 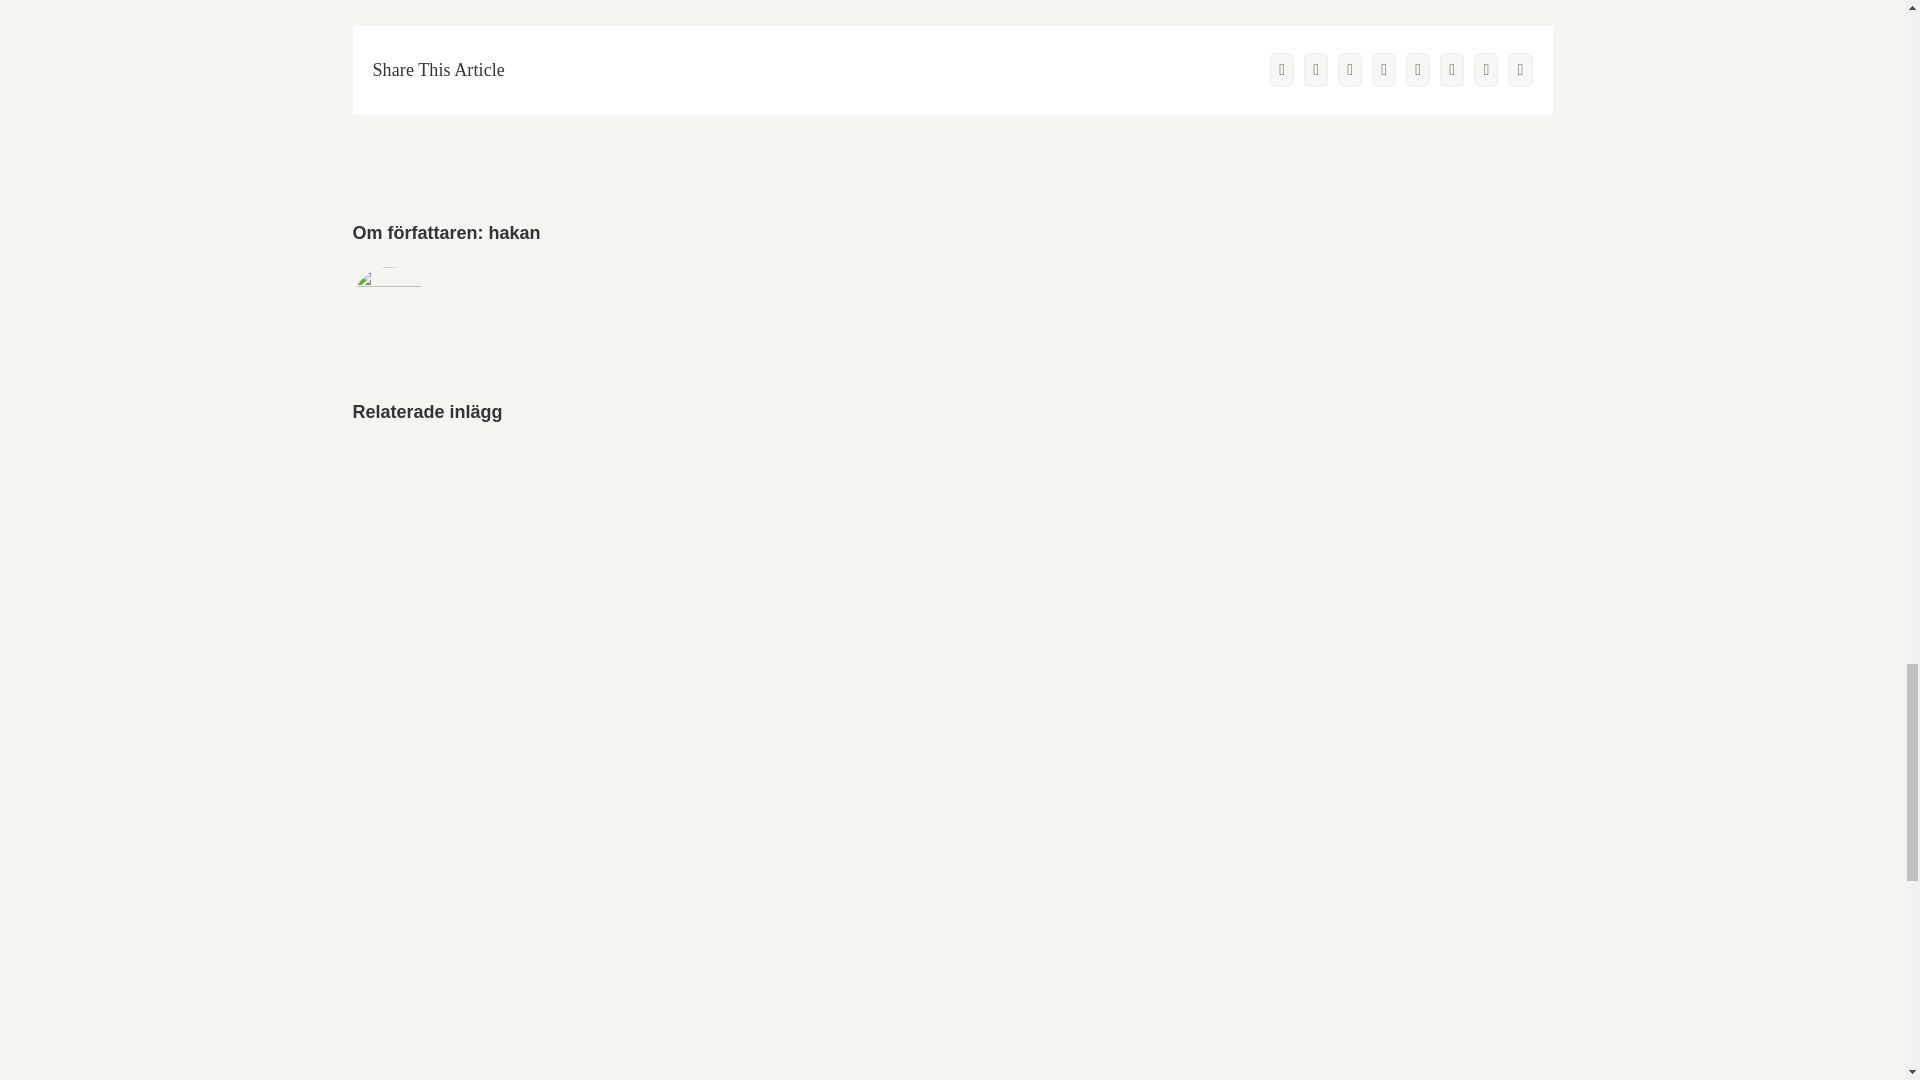 What do you see at coordinates (515, 232) in the screenshot?
I see `hakan` at bounding box center [515, 232].